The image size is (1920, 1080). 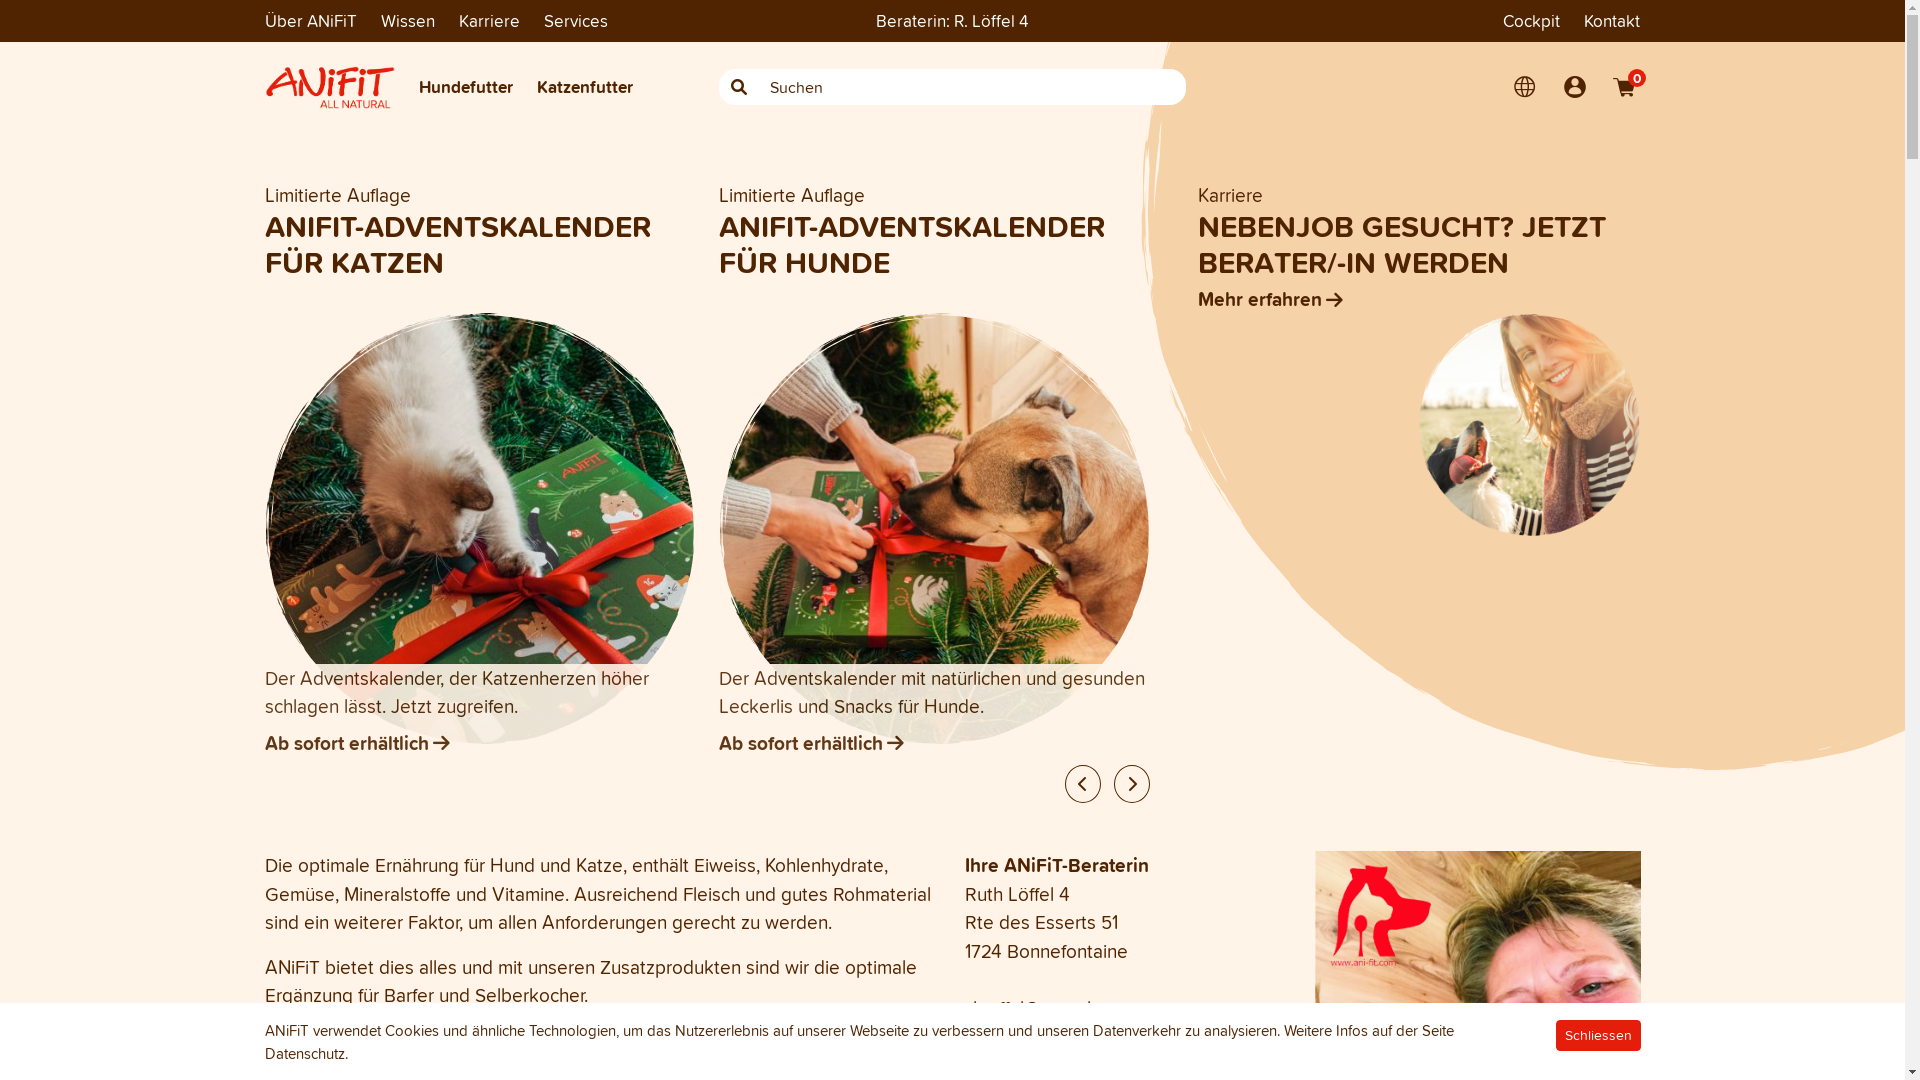 What do you see at coordinates (304, 1053) in the screenshot?
I see `Datenschutz` at bounding box center [304, 1053].